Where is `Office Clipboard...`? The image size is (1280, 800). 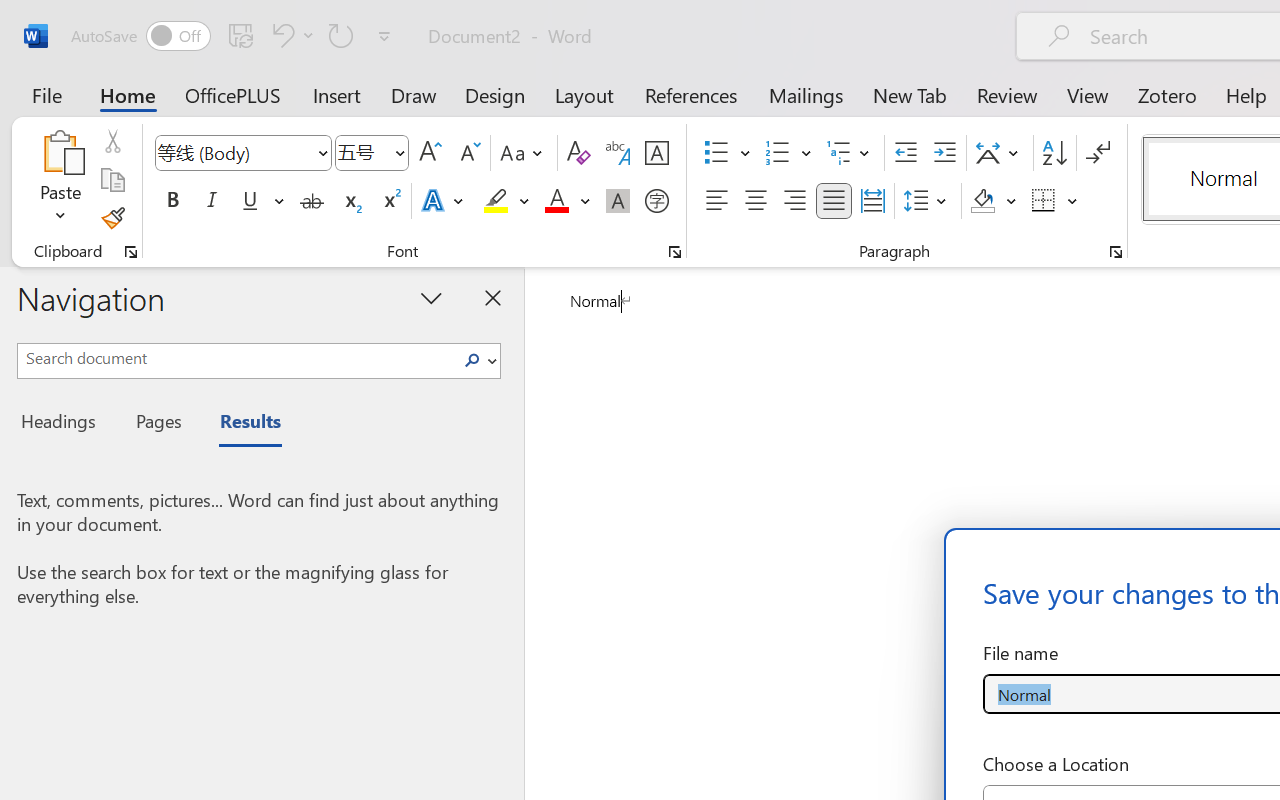 Office Clipboard... is located at coordinates (131, 252).